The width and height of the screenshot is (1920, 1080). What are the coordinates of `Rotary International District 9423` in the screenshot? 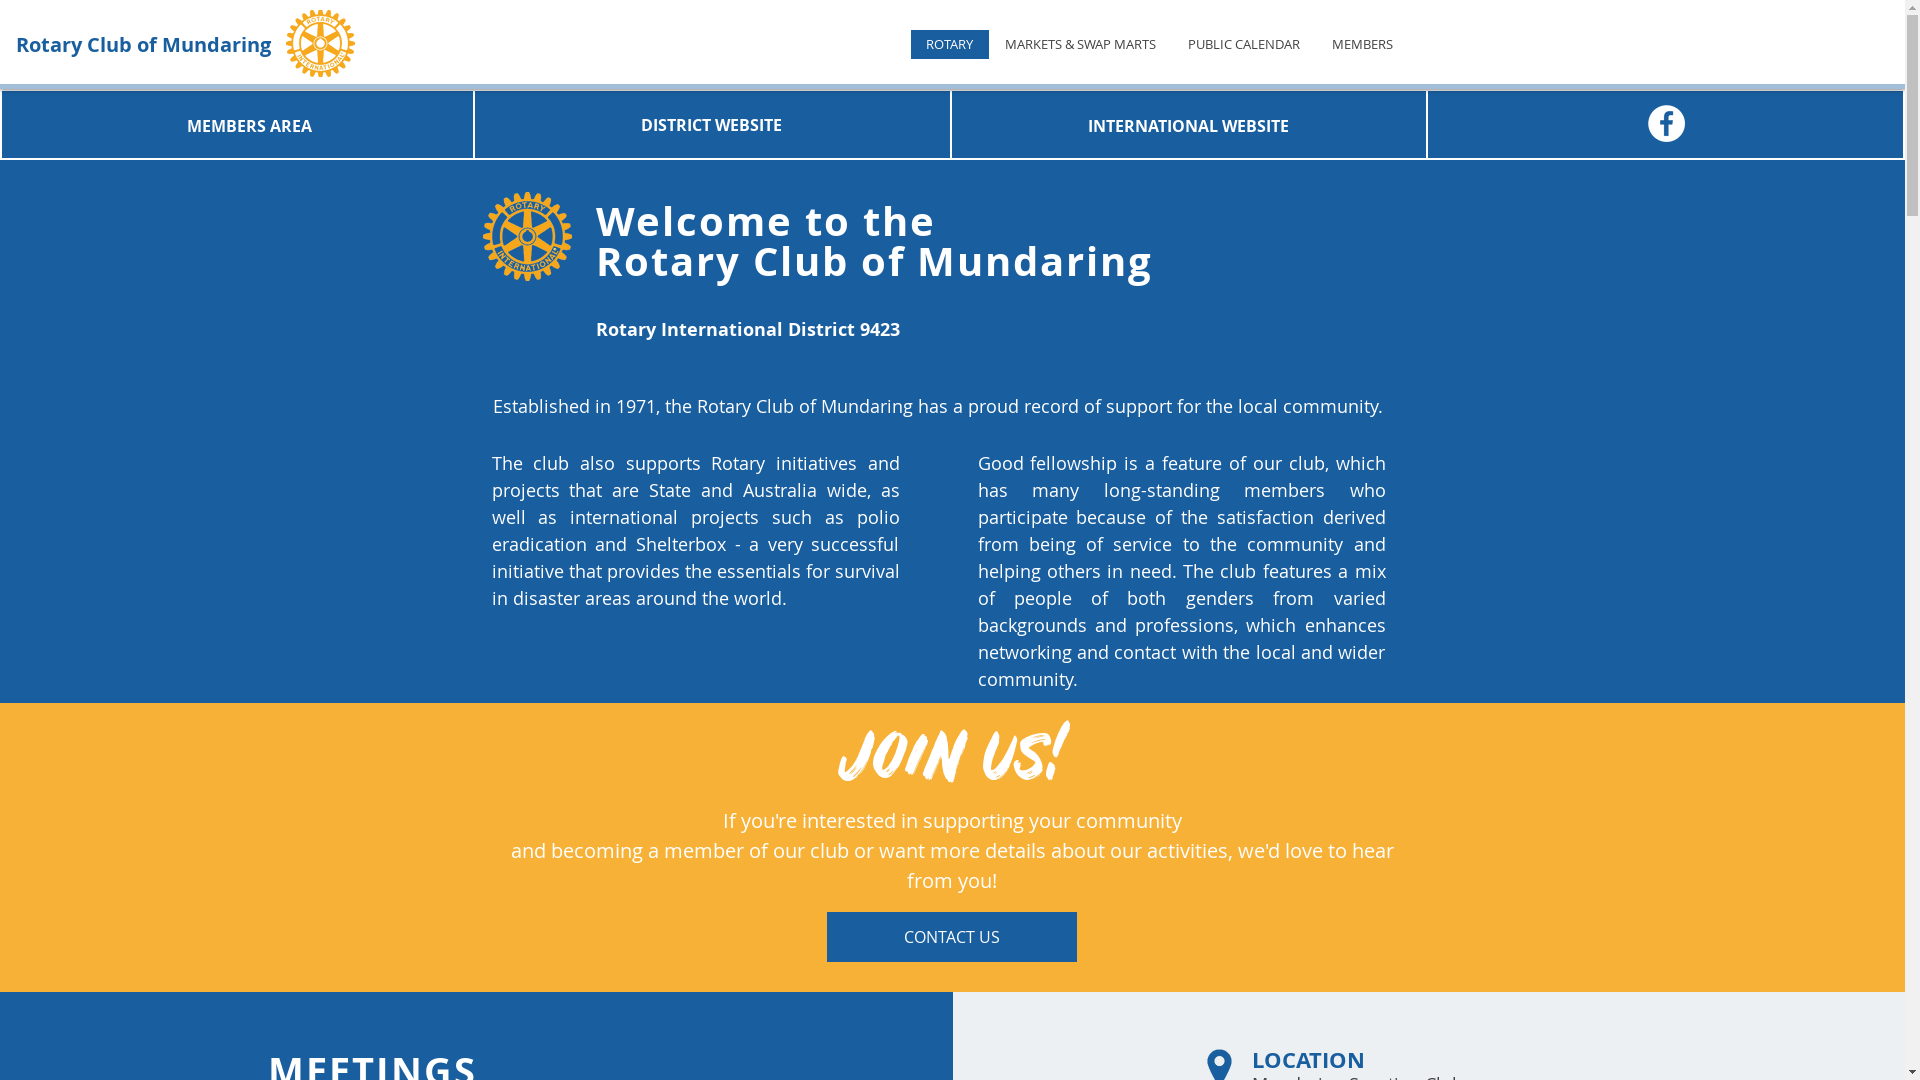 It's located at (748, 330).